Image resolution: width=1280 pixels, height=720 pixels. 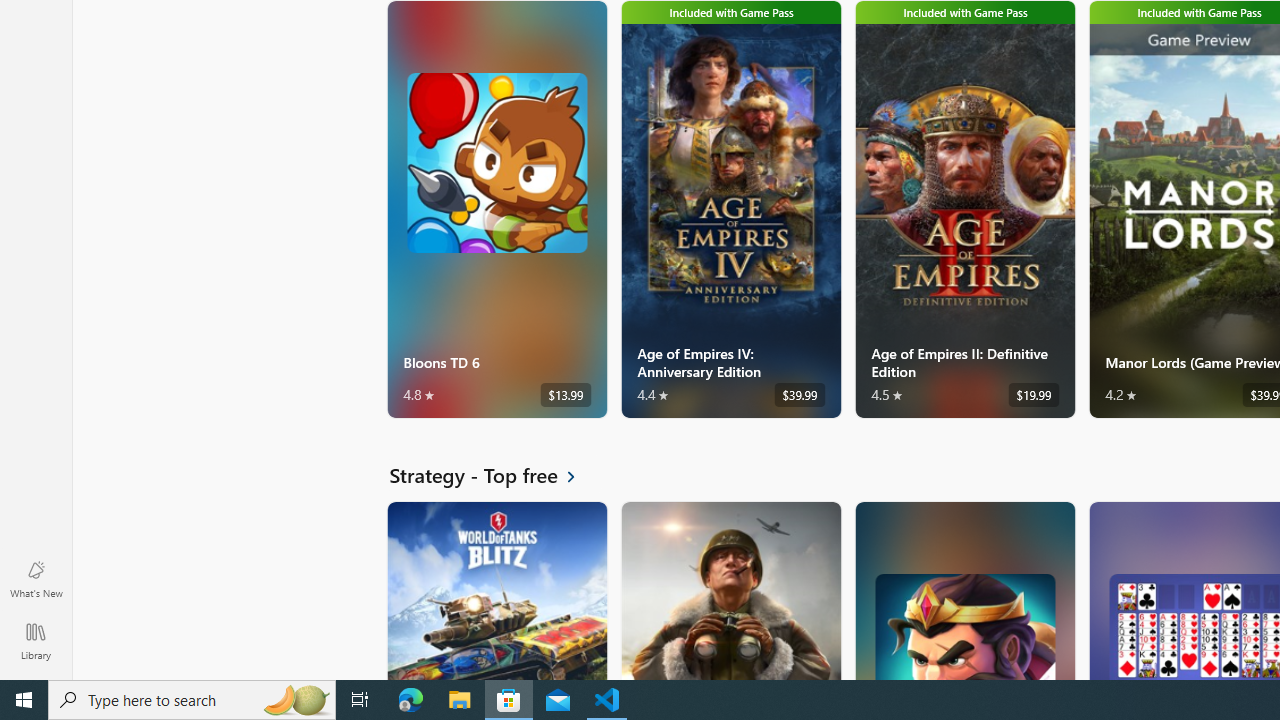 What do you see at coordinates (494, 475) in the screenshot?
I see `See all  Strategy - Top free` at bounding box center [494, 475].